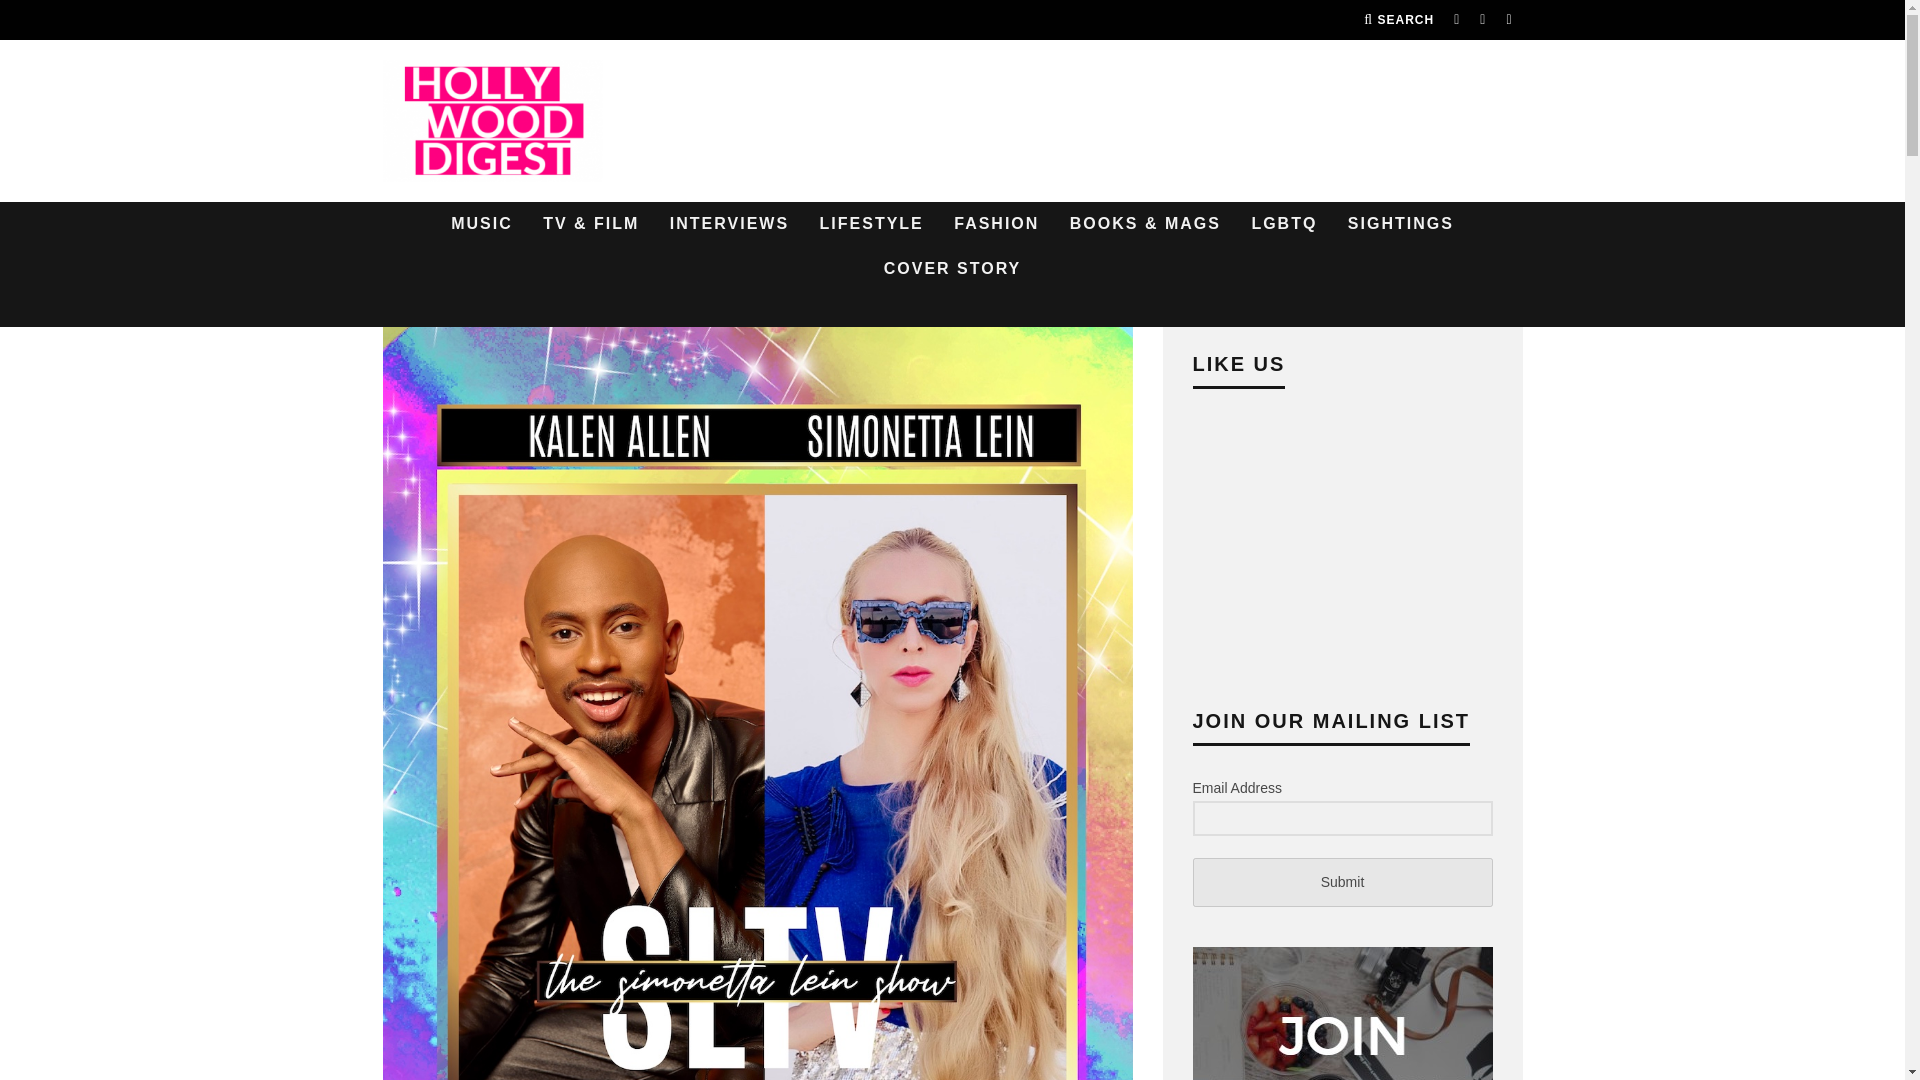 This screenshot has width=1920, height=1080. What do you see at coordinates (1398, 20) in the screenshot?
I see `Search` at bounding box center [1398, 20].